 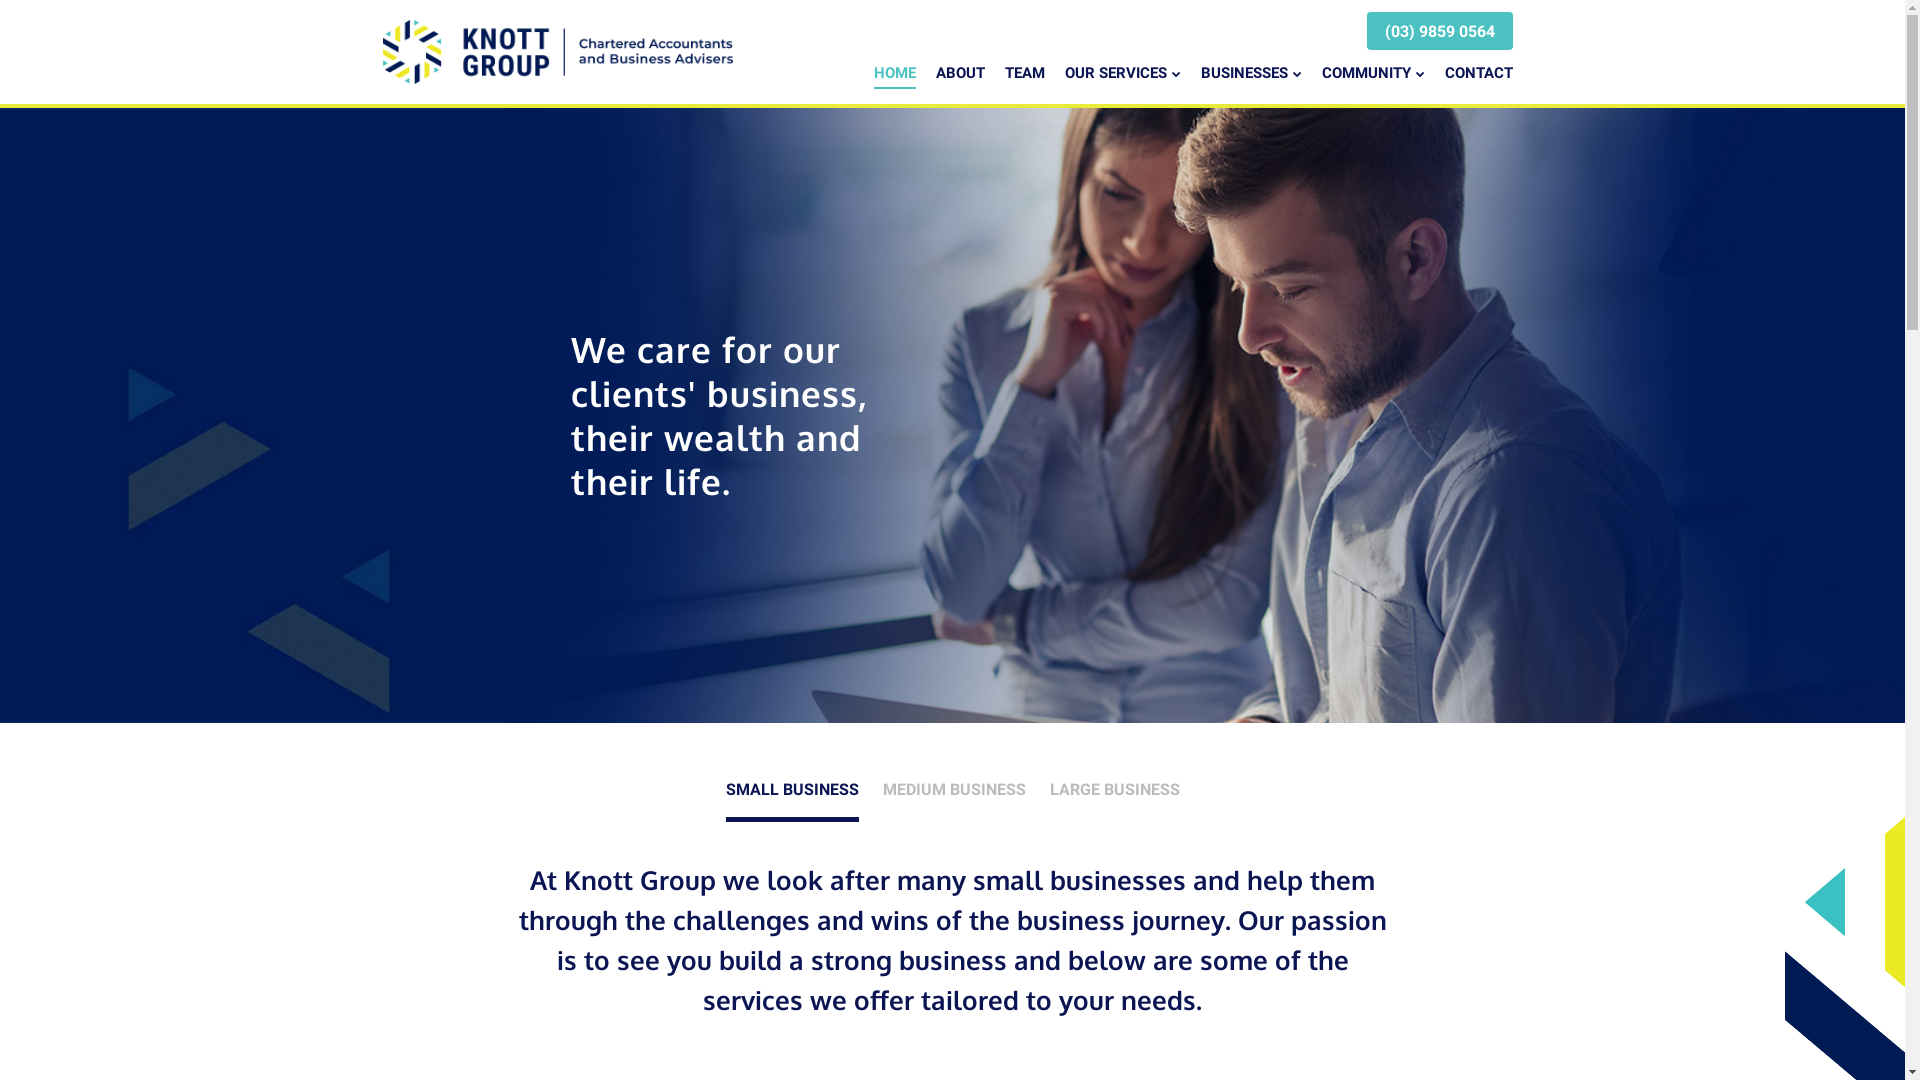 What do you see at coordinates (1250, 74) in the screenshot?
I see `BUSINESSES` at bounding box center [1250, 74].